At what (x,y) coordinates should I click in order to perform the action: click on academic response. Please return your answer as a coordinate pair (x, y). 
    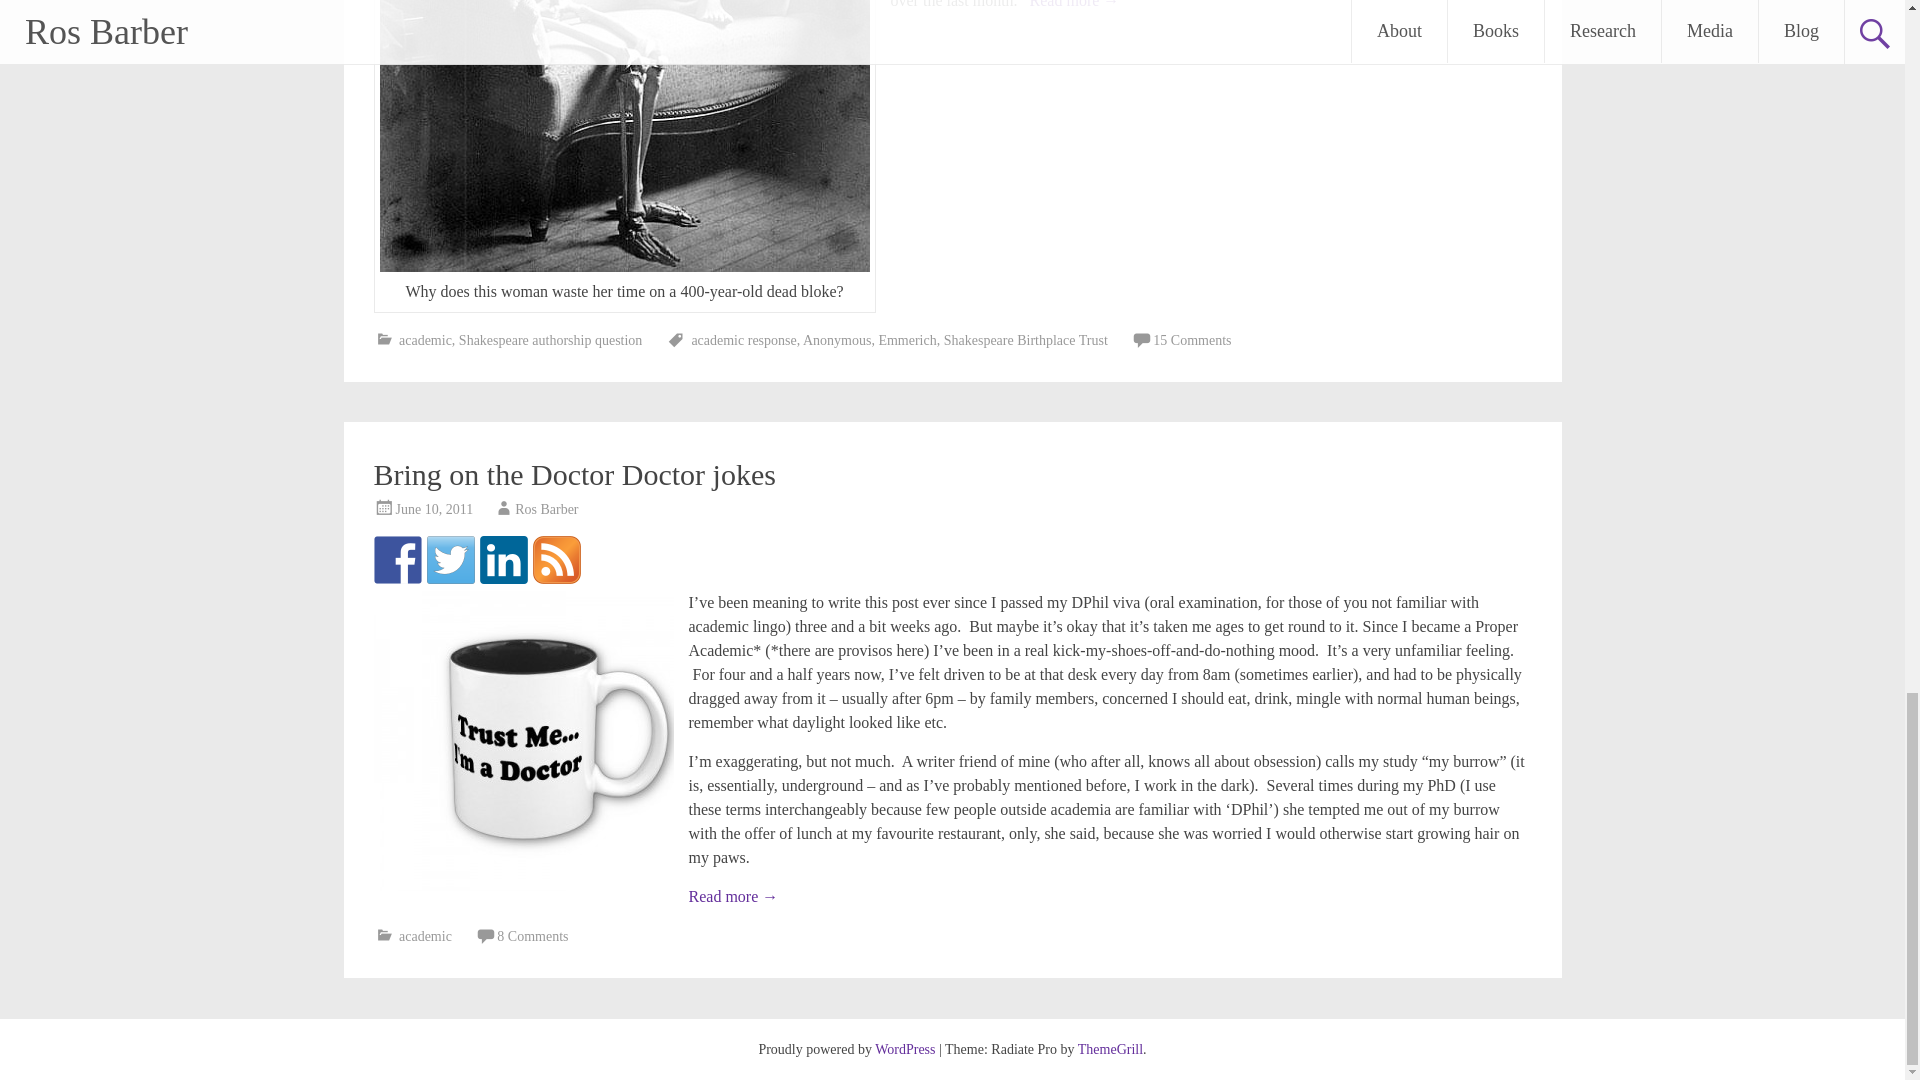
    Looking at the image, I should click on (744, 340).